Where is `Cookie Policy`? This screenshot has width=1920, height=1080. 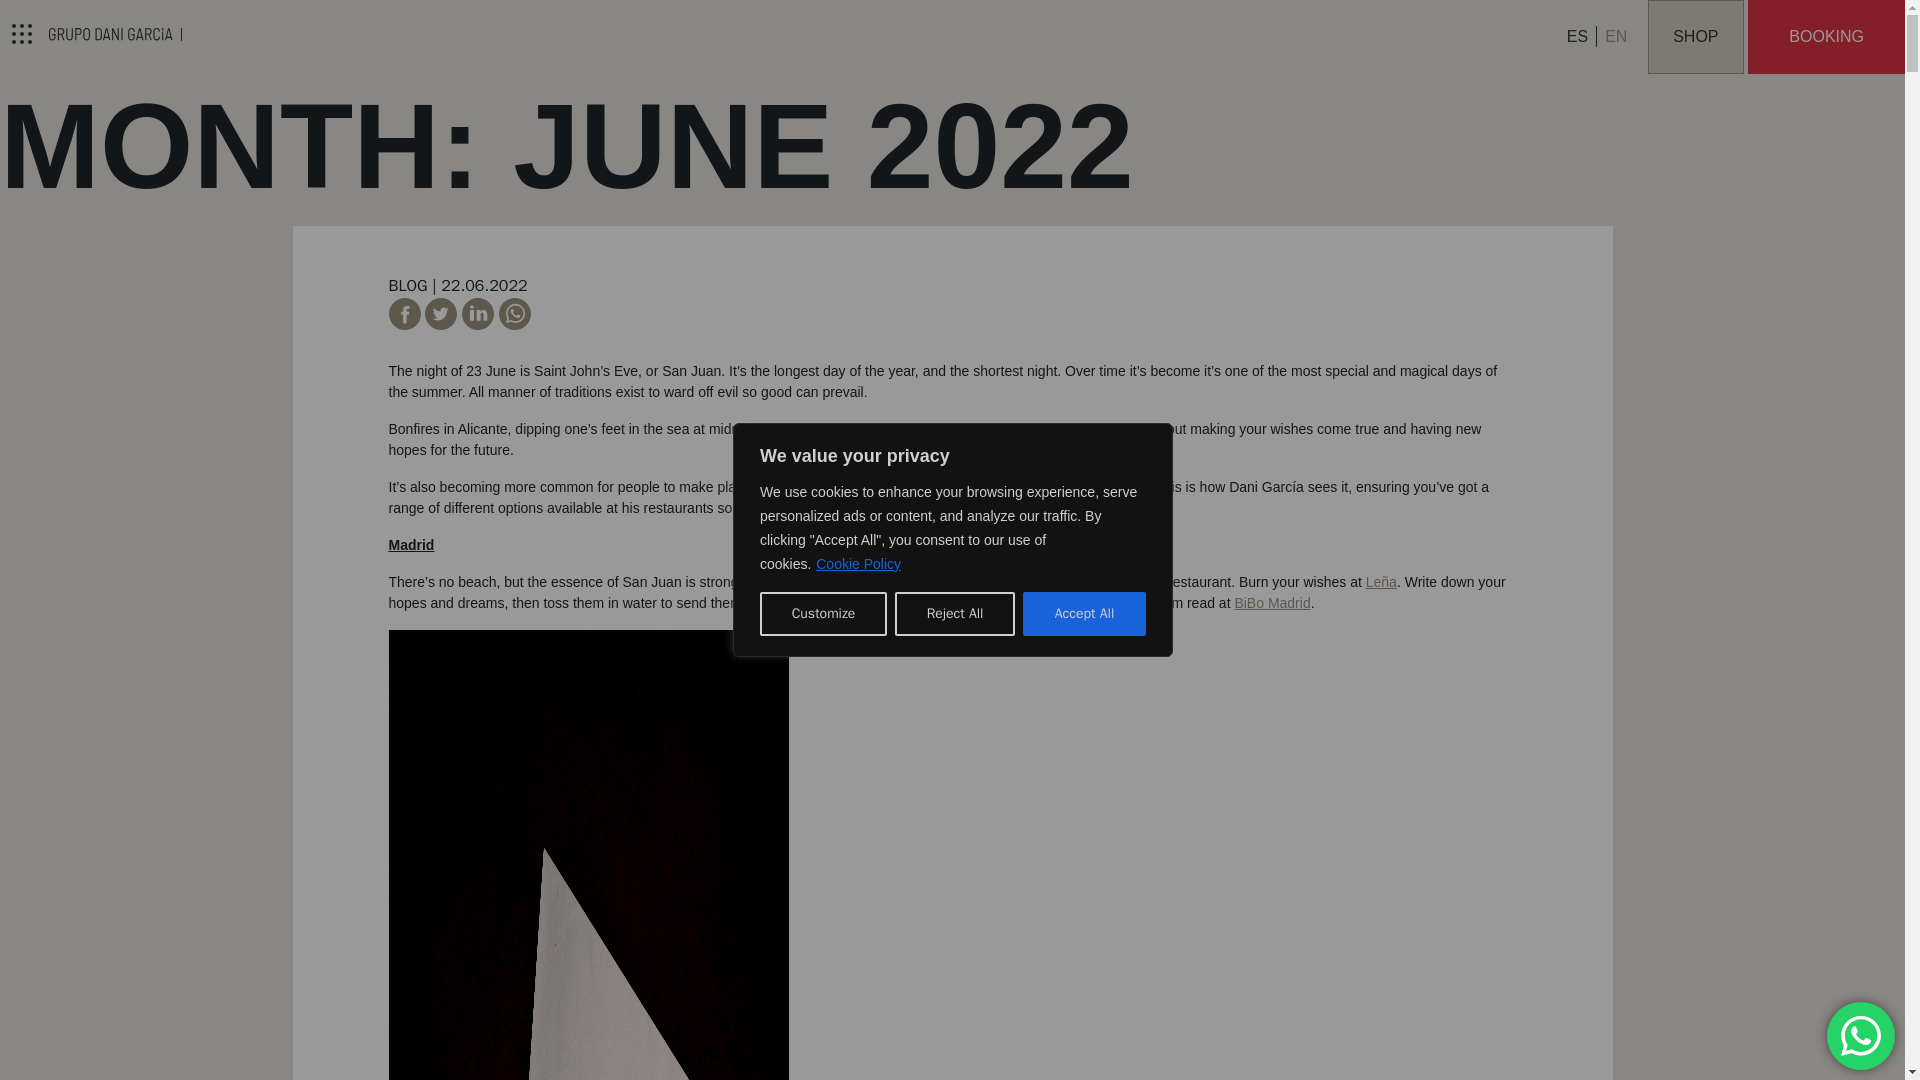 Cookie Policy is located at coordinates (858, 564).